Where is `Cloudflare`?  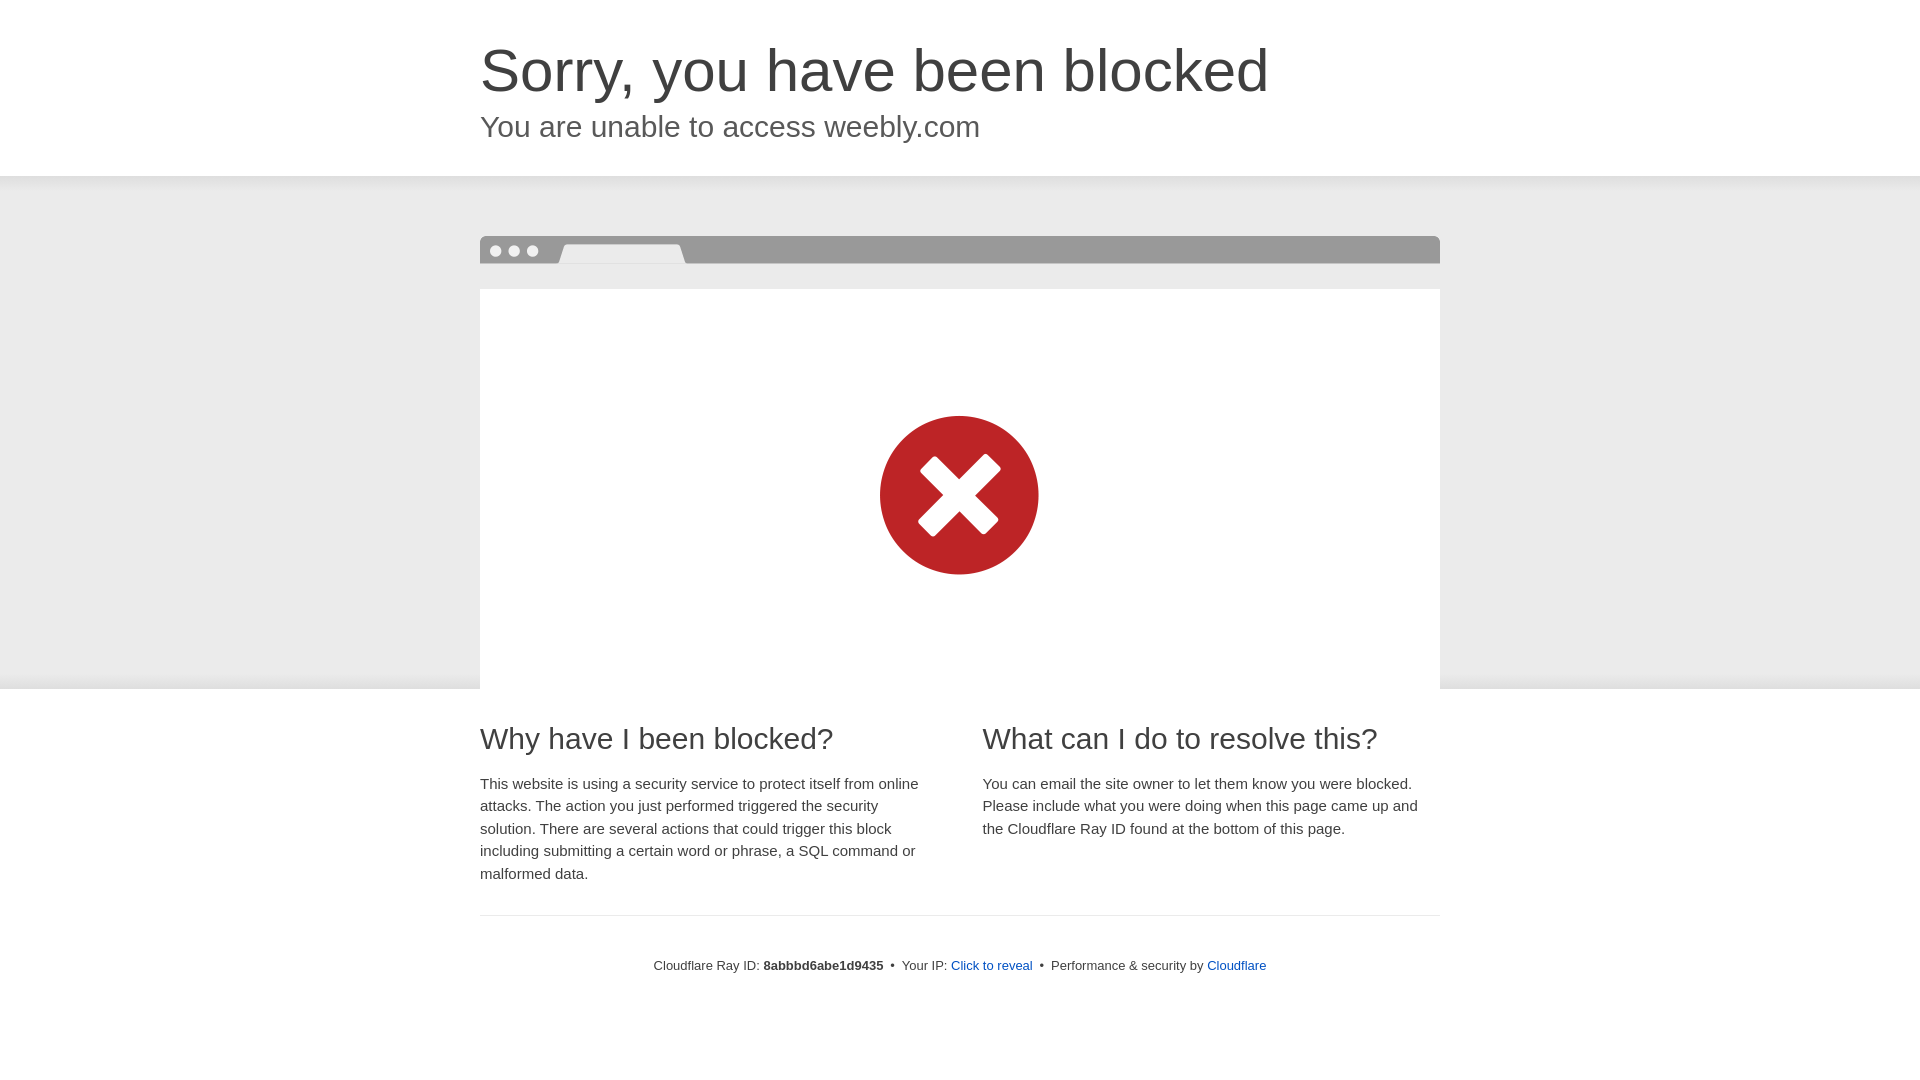
Cloudflare is located at coordinates (1236, 965).